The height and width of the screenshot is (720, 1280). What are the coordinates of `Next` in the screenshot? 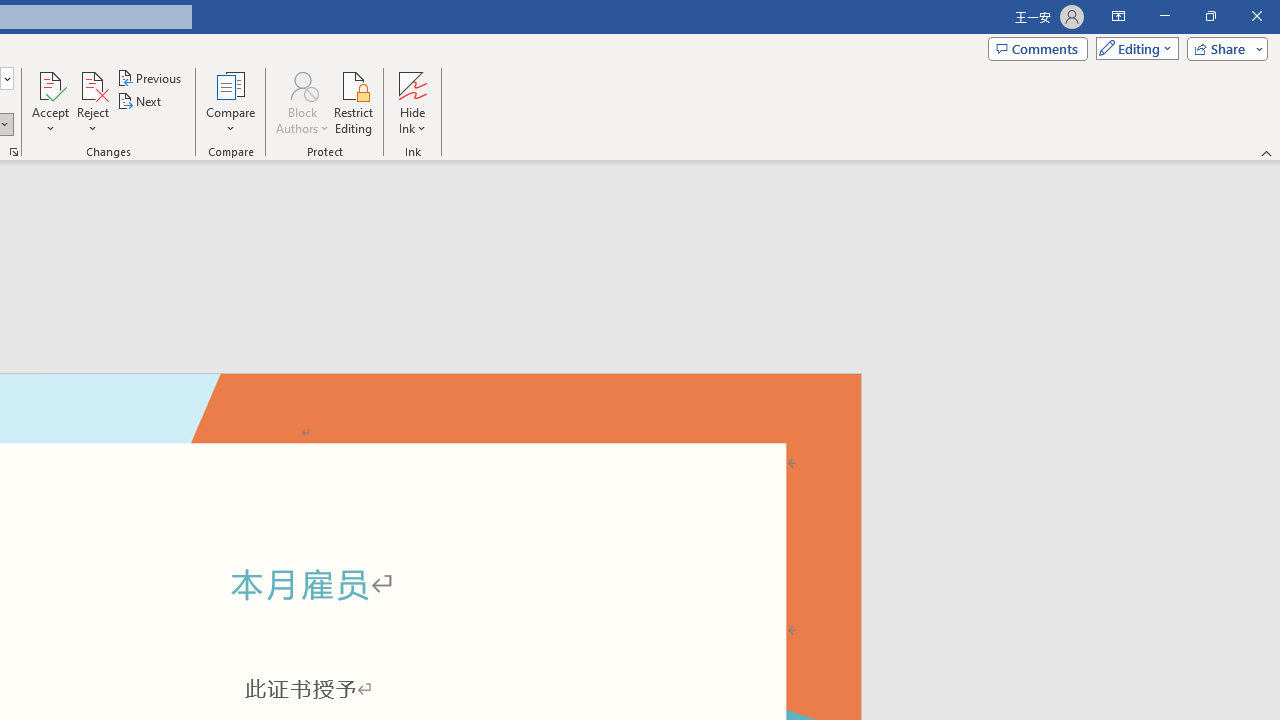 It's located at (140, 102).